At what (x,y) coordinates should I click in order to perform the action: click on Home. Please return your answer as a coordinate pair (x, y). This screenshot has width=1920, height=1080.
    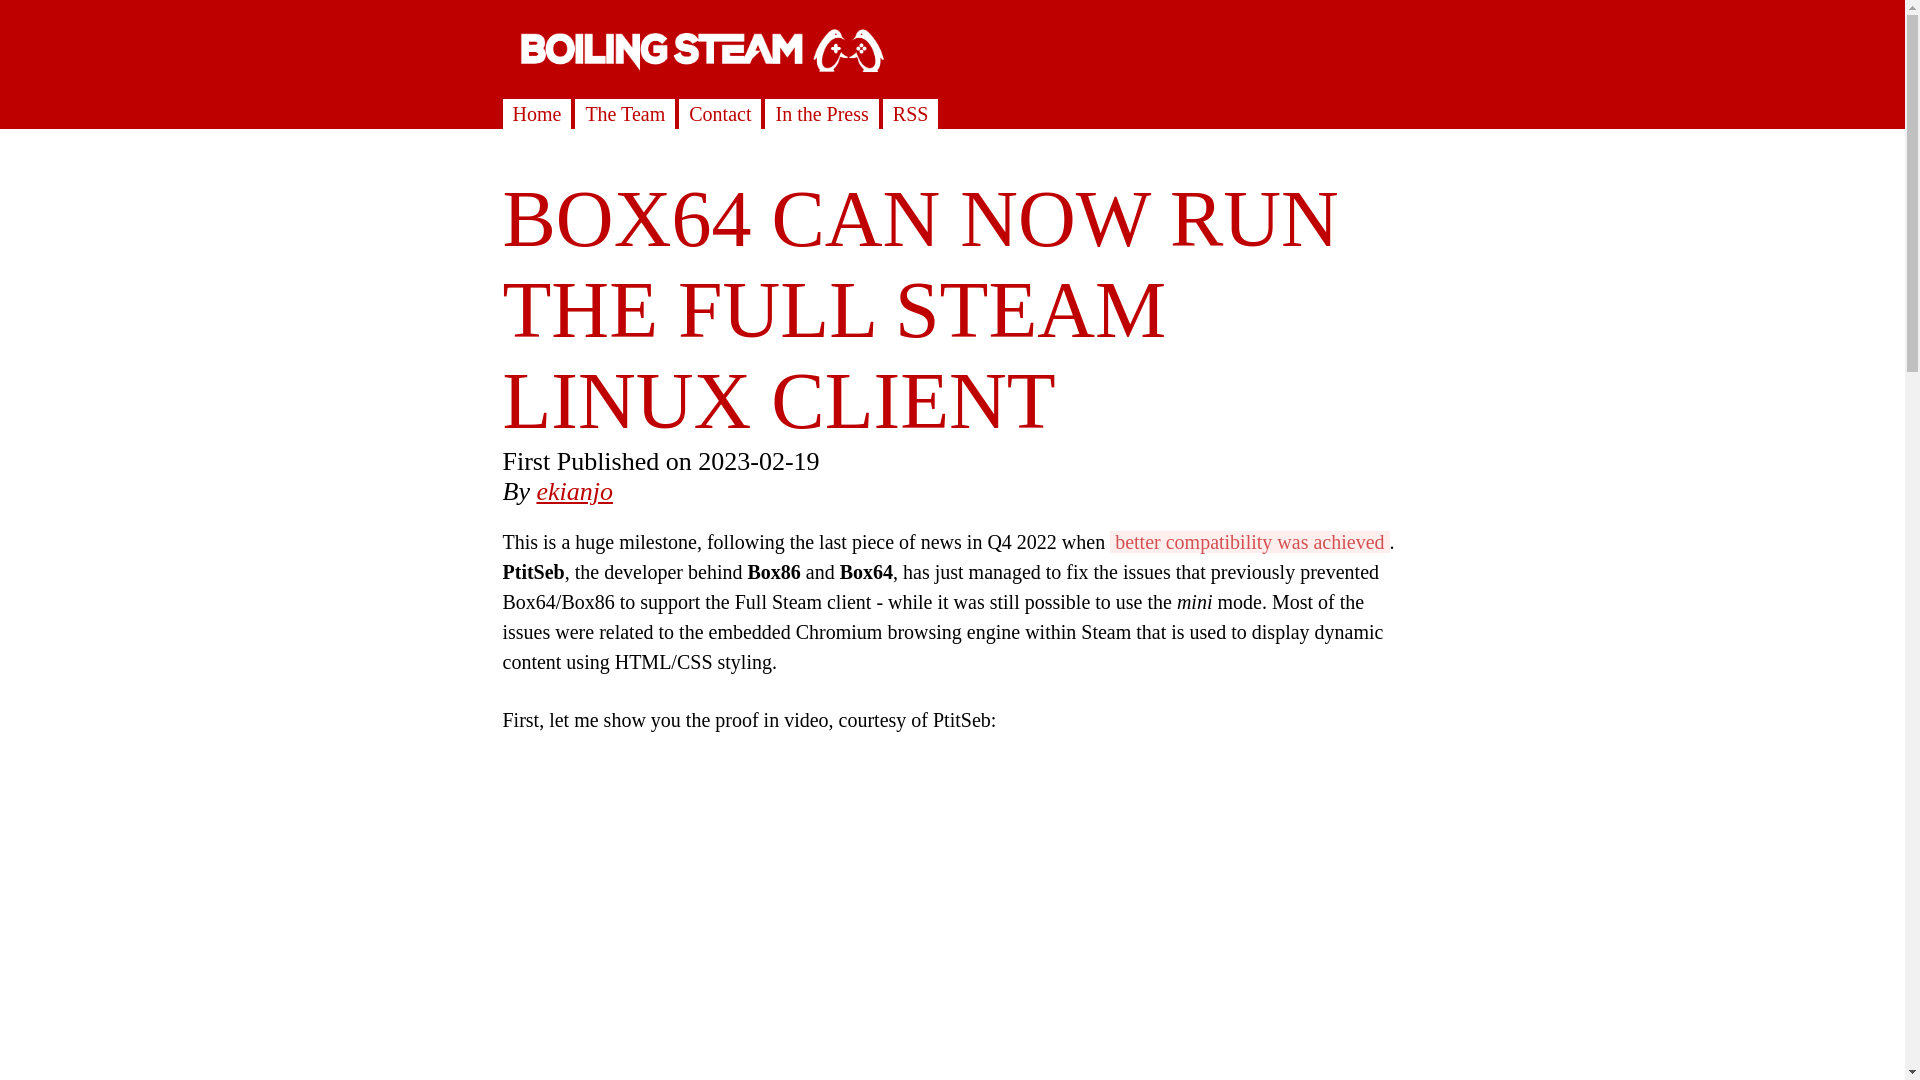
    Looking at the image, I should click on (536, 114).